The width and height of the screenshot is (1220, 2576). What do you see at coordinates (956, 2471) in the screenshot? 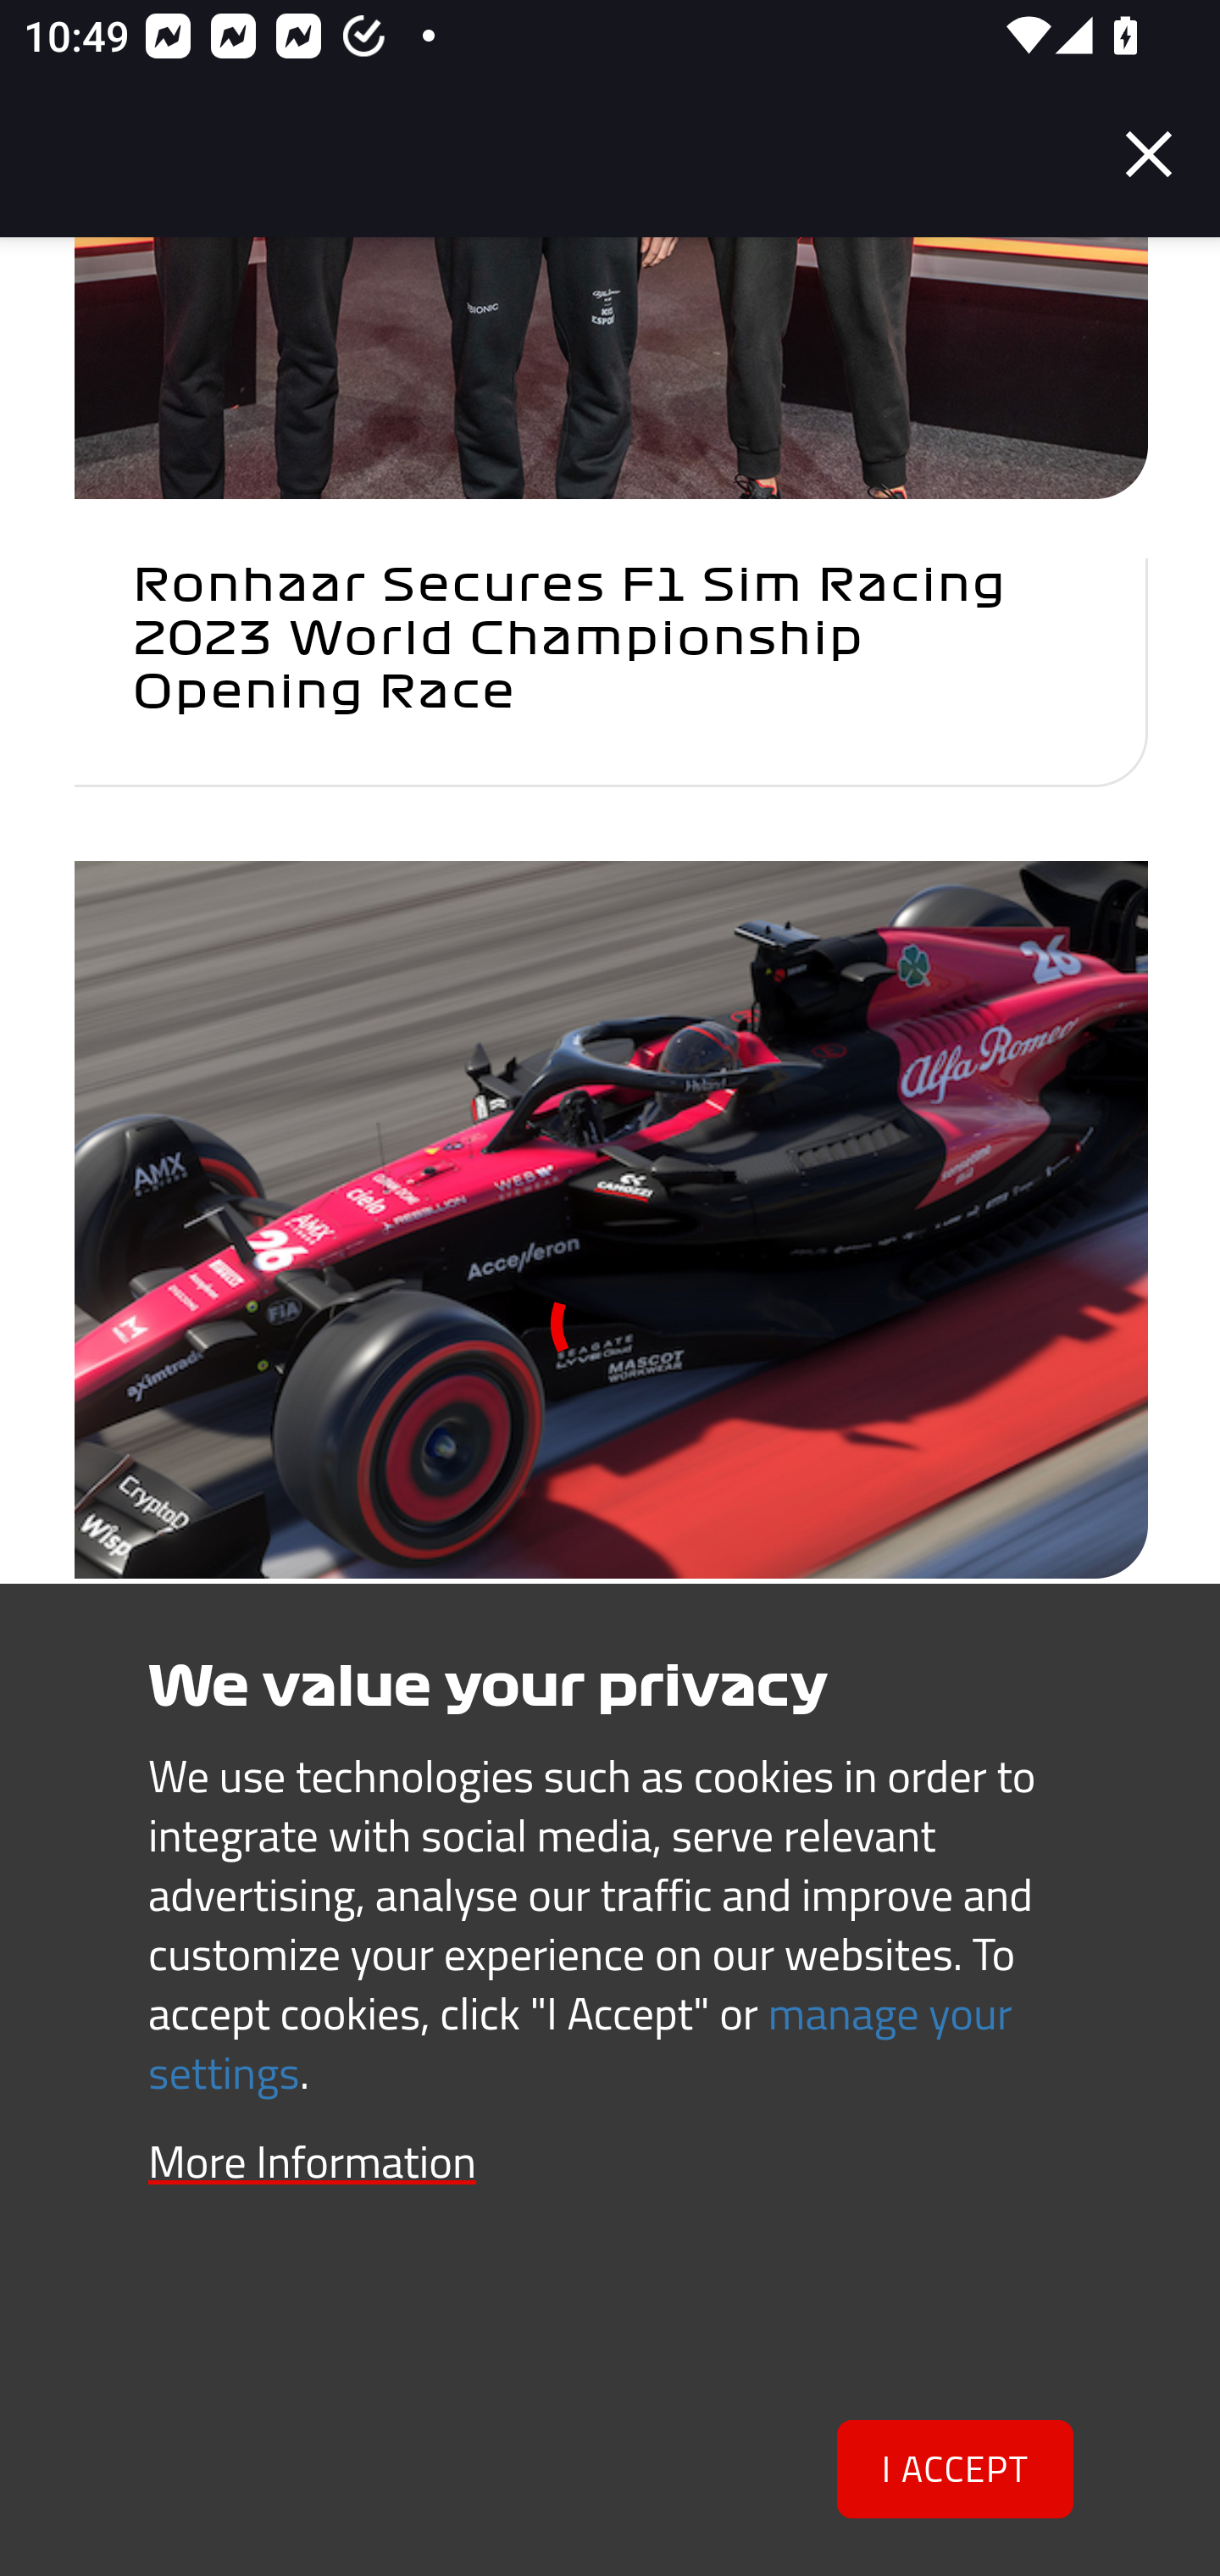
I see `I ACCEPT` at bounding box center [956, 2471].